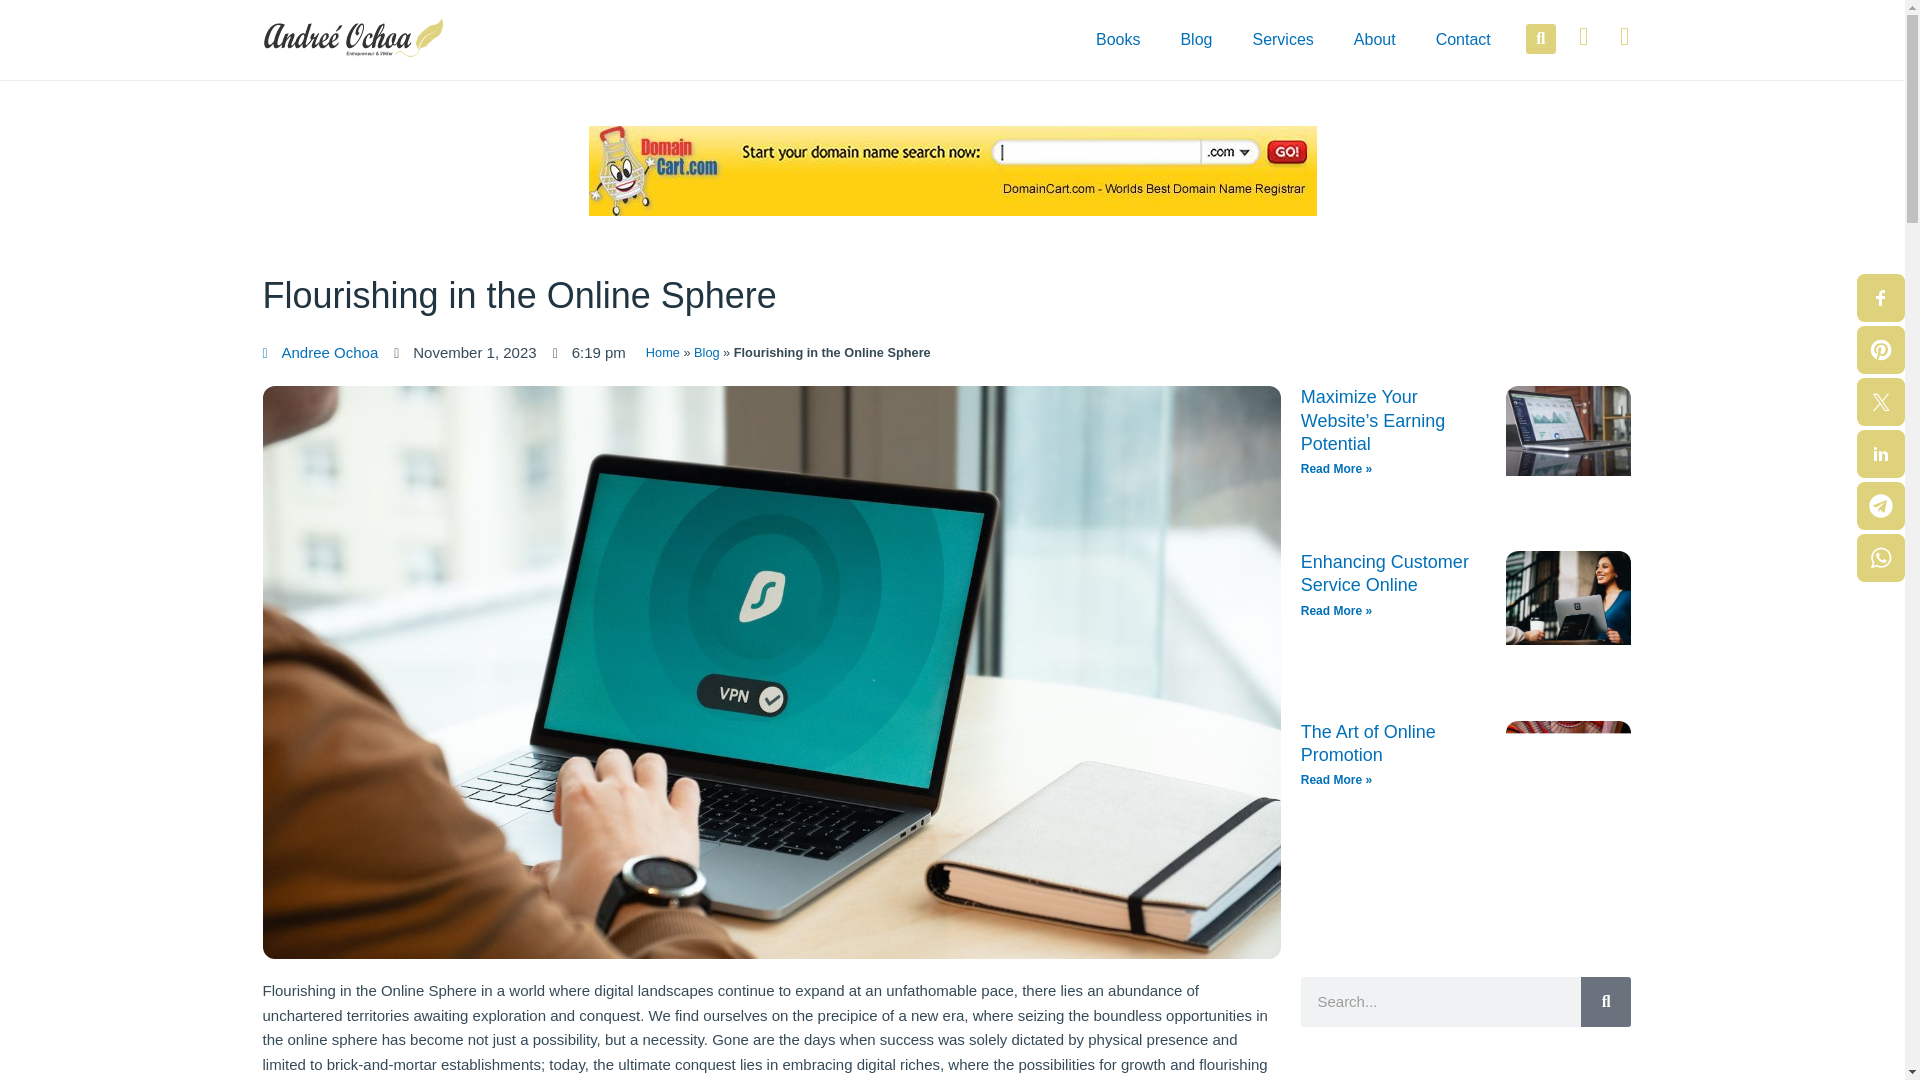 This screenshot has height=1080, width=1920. I want to click on Books, so click(1117, 40).